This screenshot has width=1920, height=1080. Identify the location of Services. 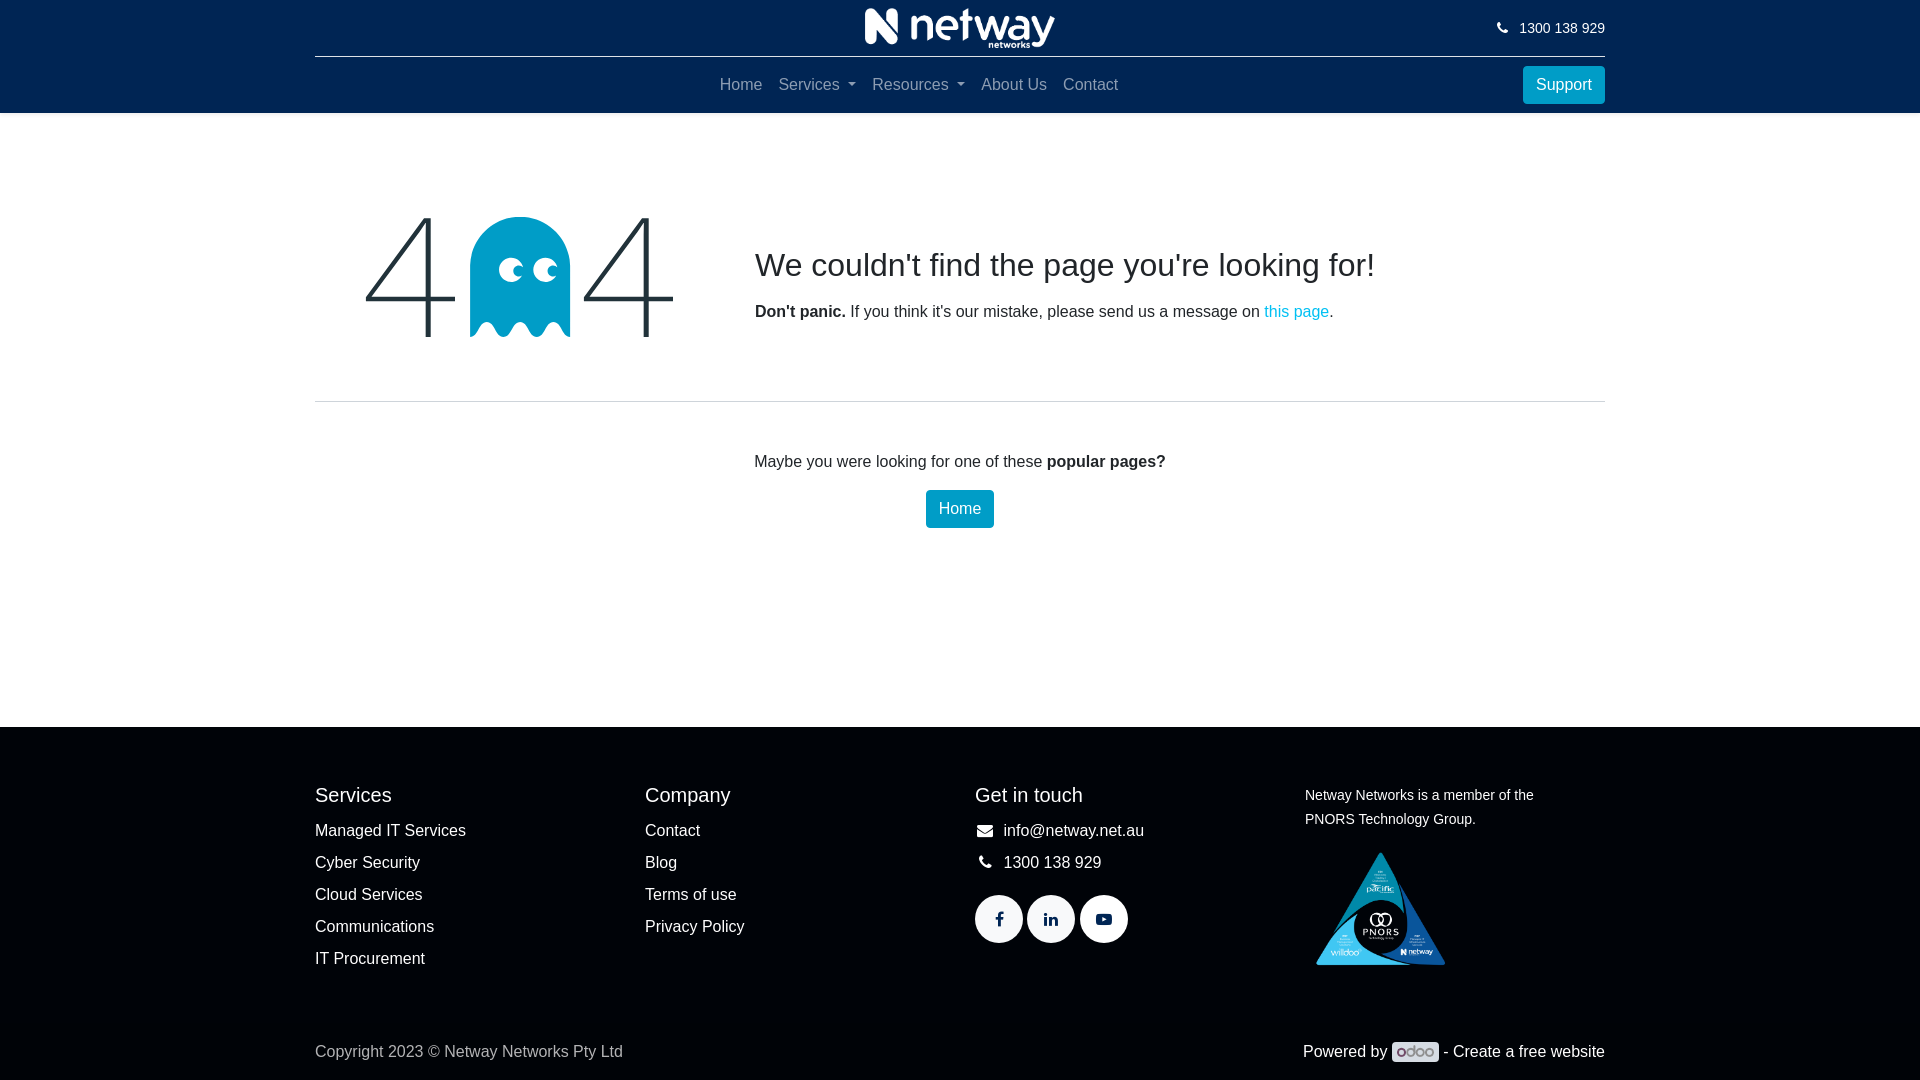
(817, 85).